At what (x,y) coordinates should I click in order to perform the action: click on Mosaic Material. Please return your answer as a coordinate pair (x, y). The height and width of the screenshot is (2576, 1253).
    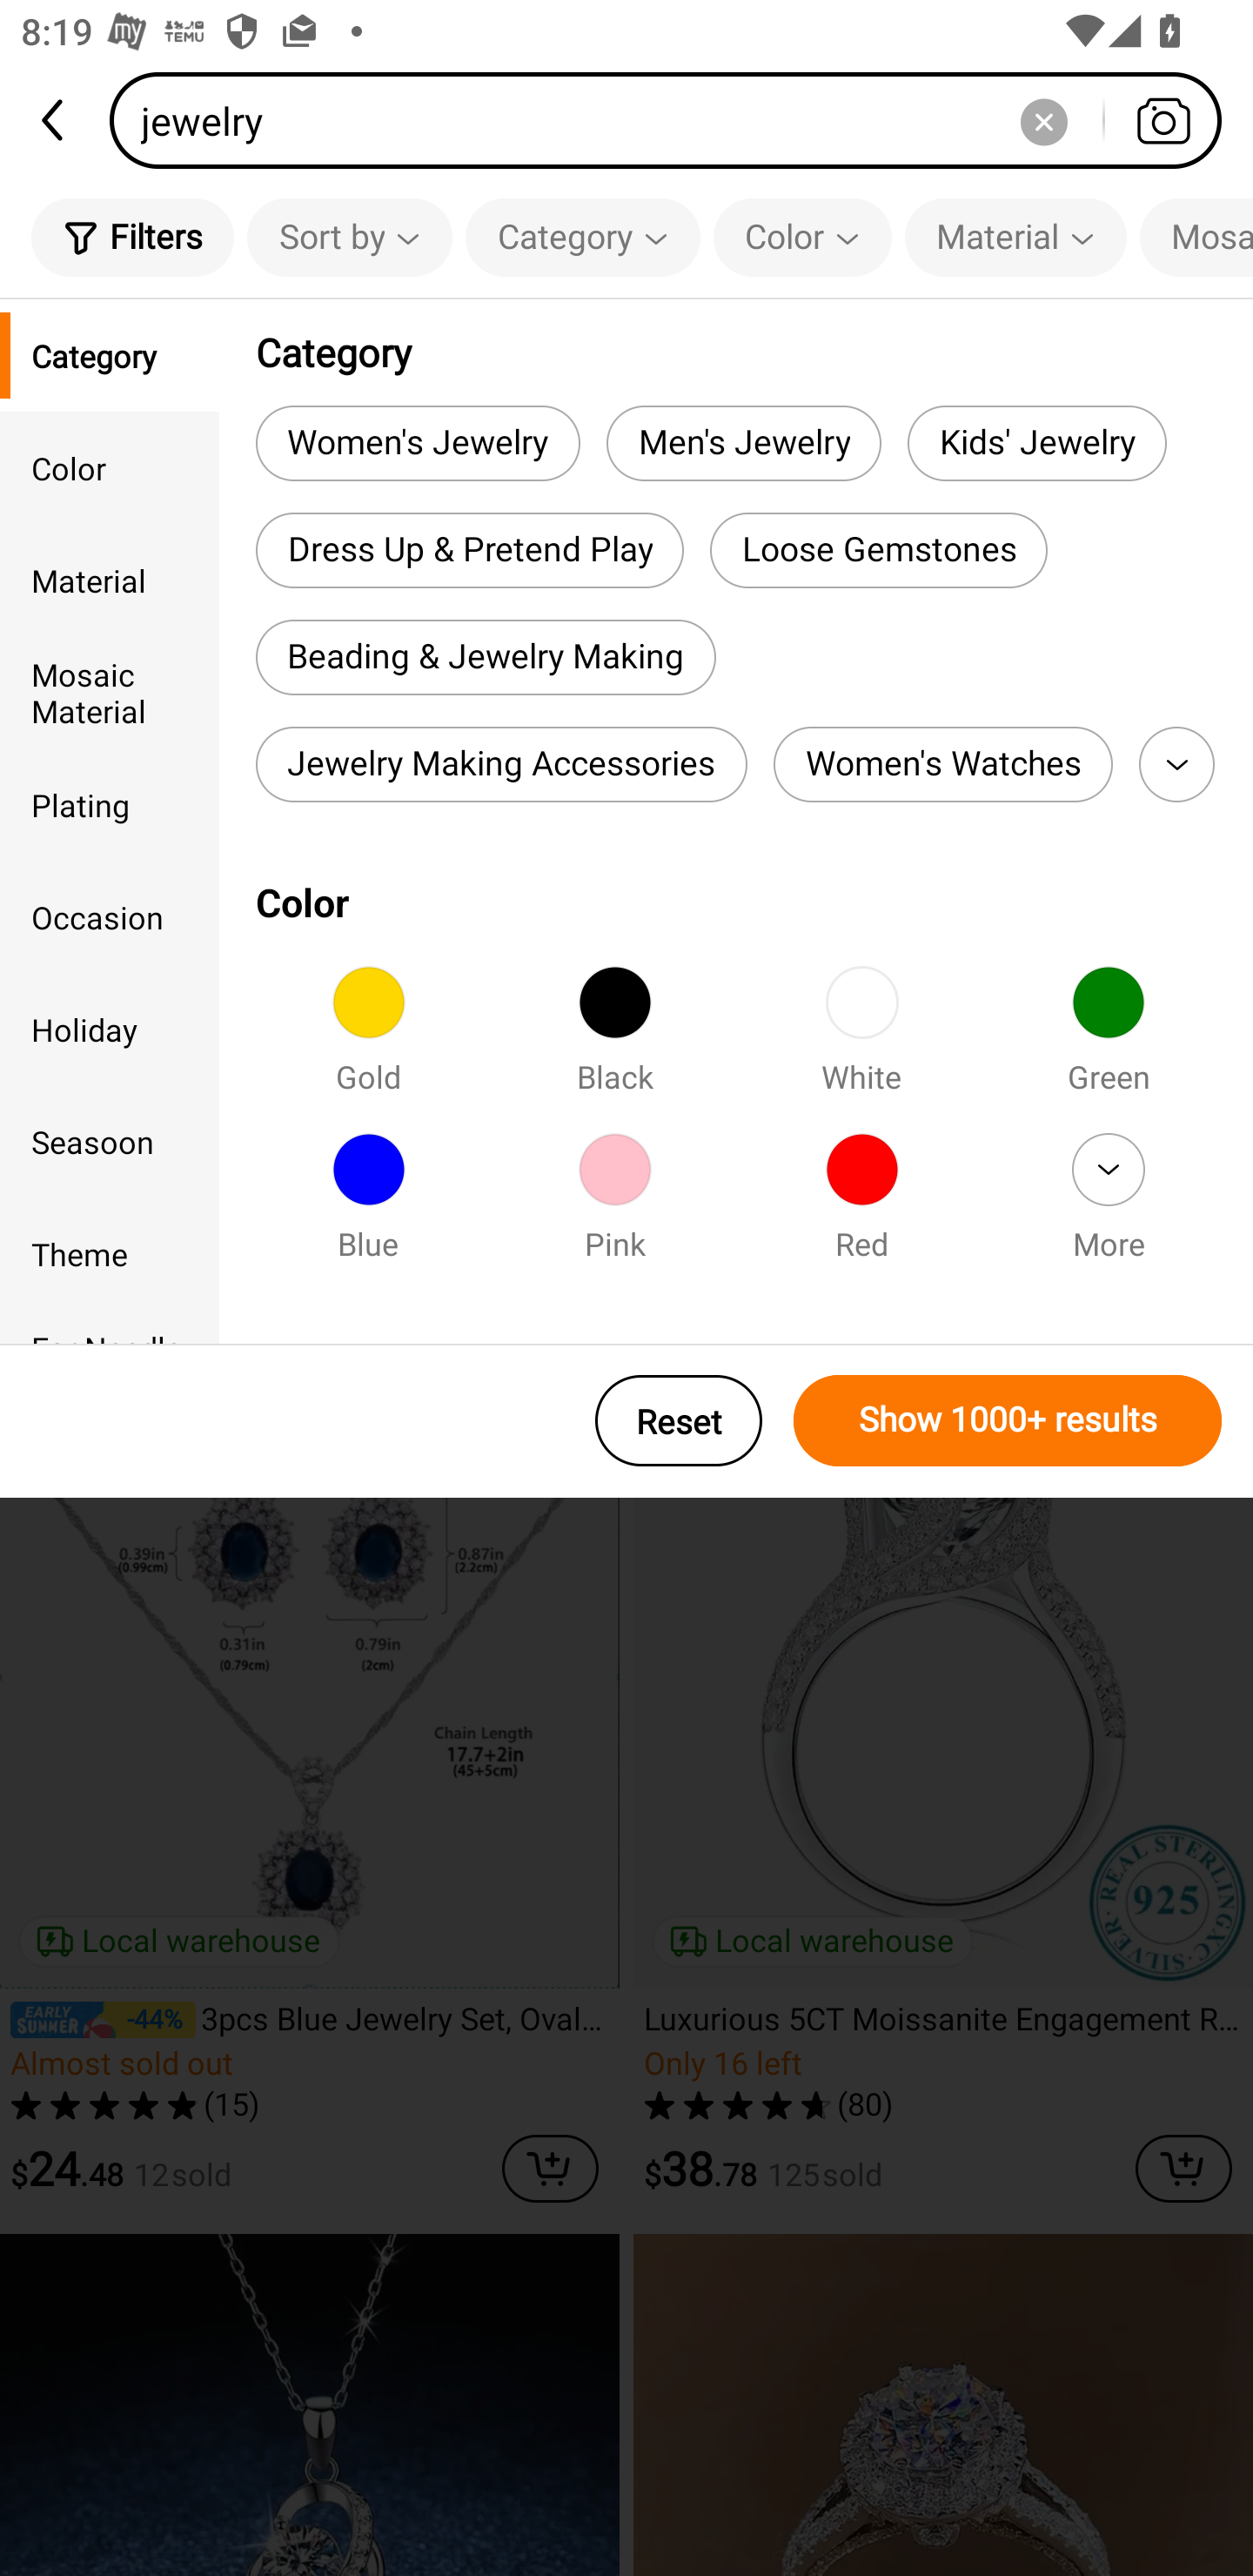
    Looking at the image, I should click on (1196, 237).